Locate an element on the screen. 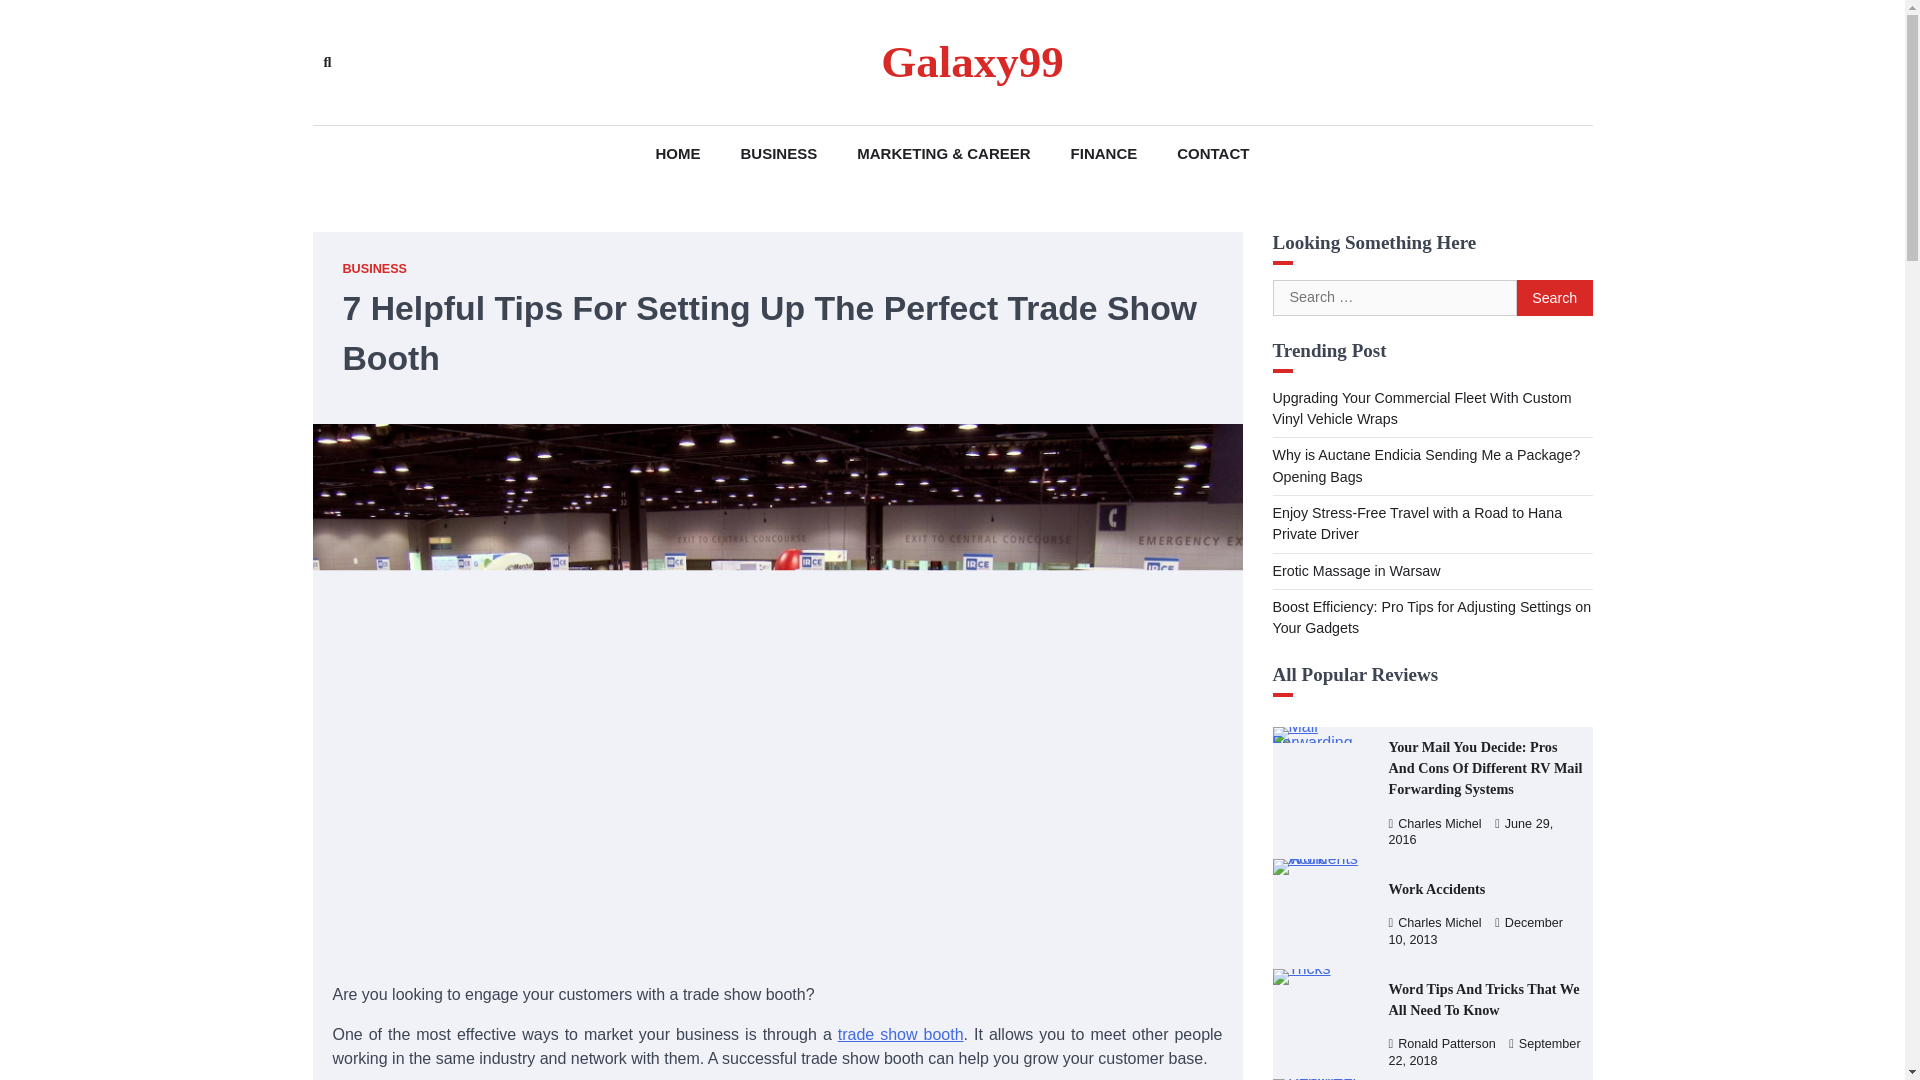 This screenshot has width=1920, height=1080. Search is located at coordinates (586, 108).